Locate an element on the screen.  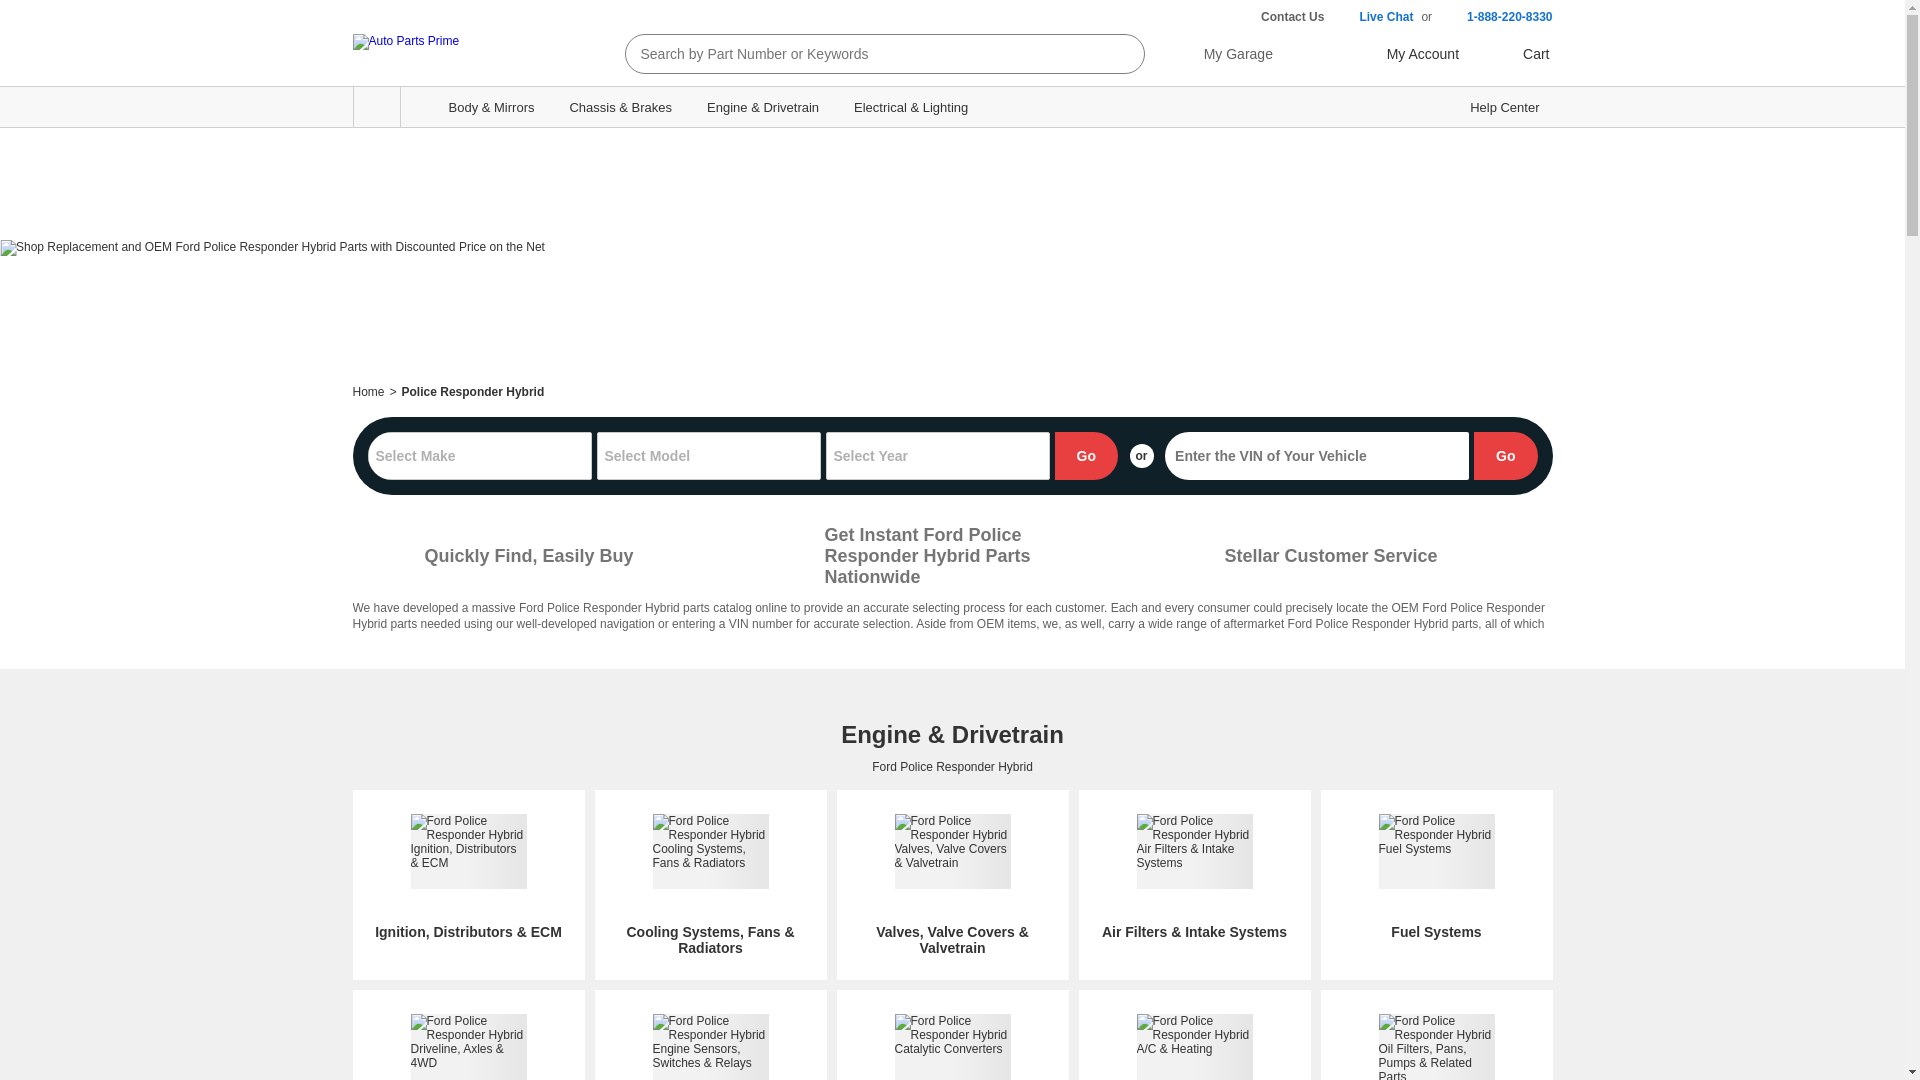
Live Chat is located at coordinates (1372, 17).